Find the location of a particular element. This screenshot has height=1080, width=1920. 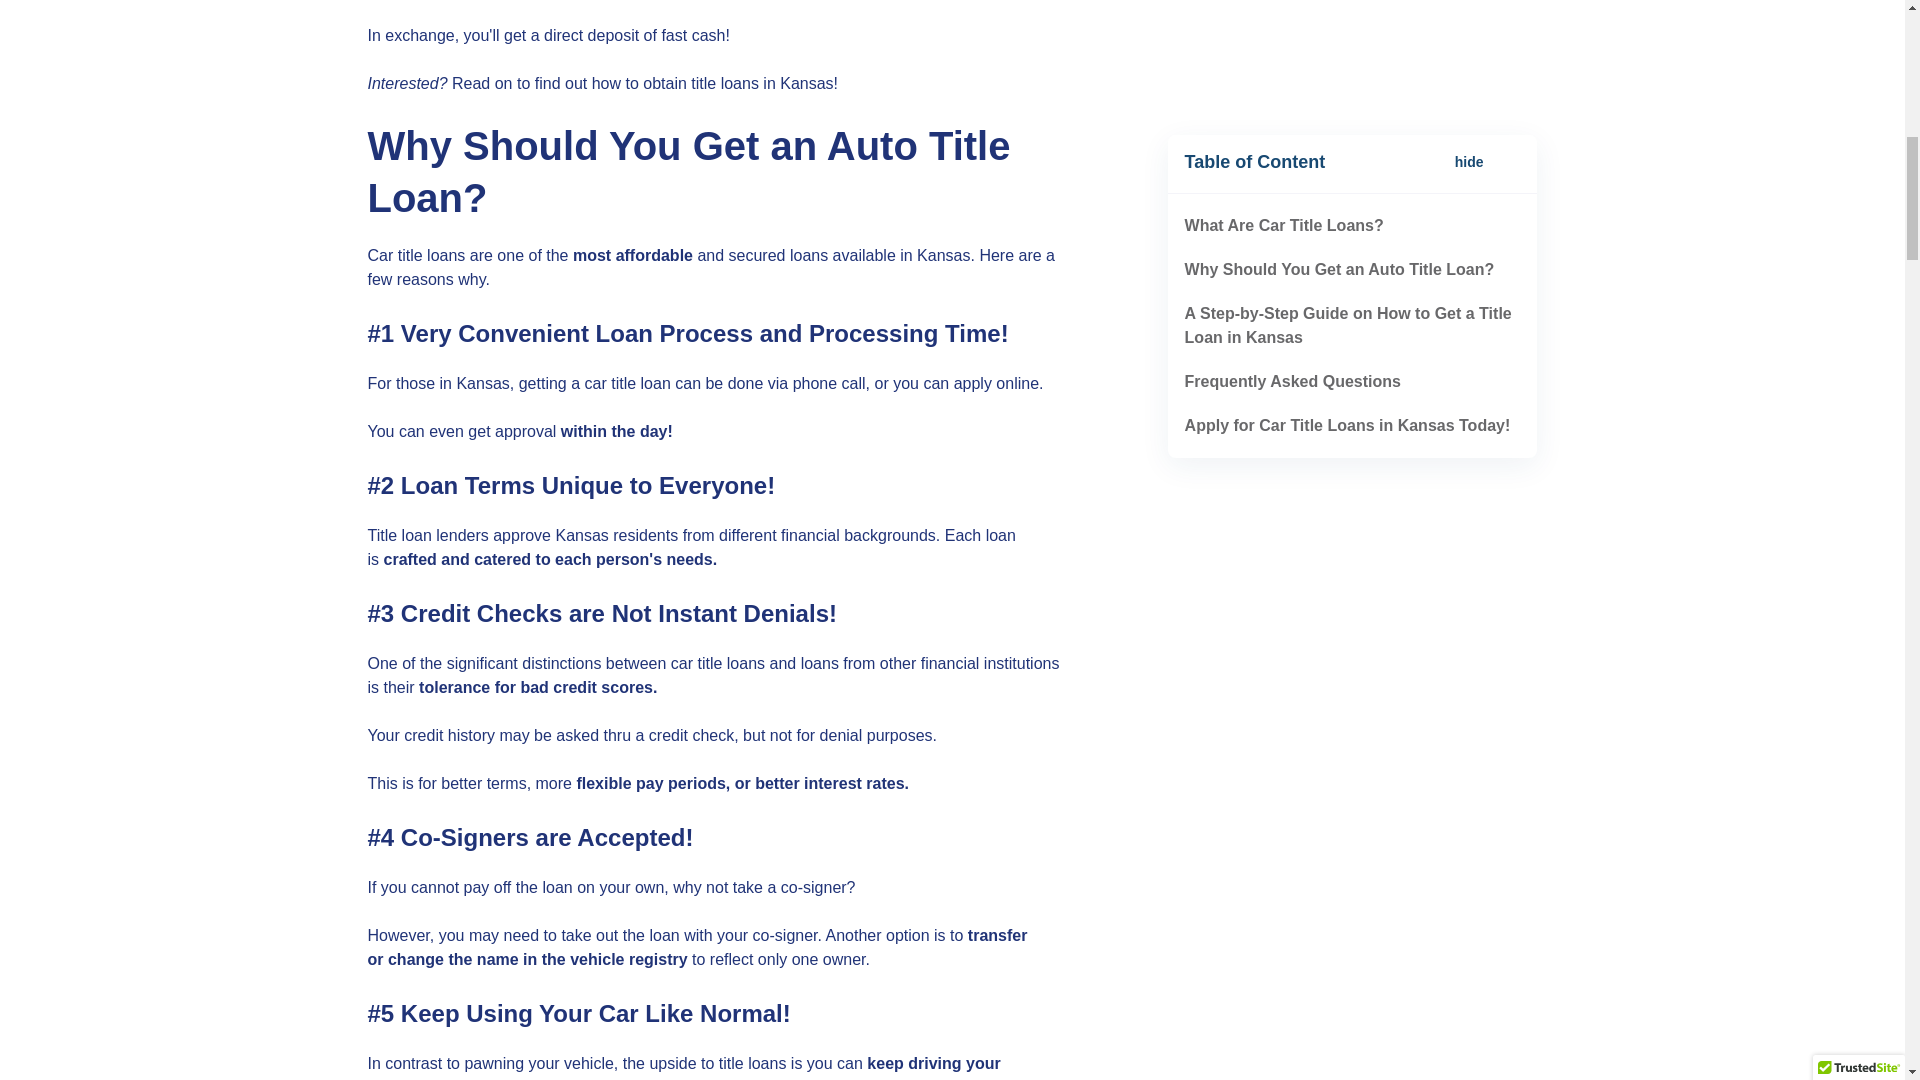

Scroll back to top is located at coordinates (1855, 890).